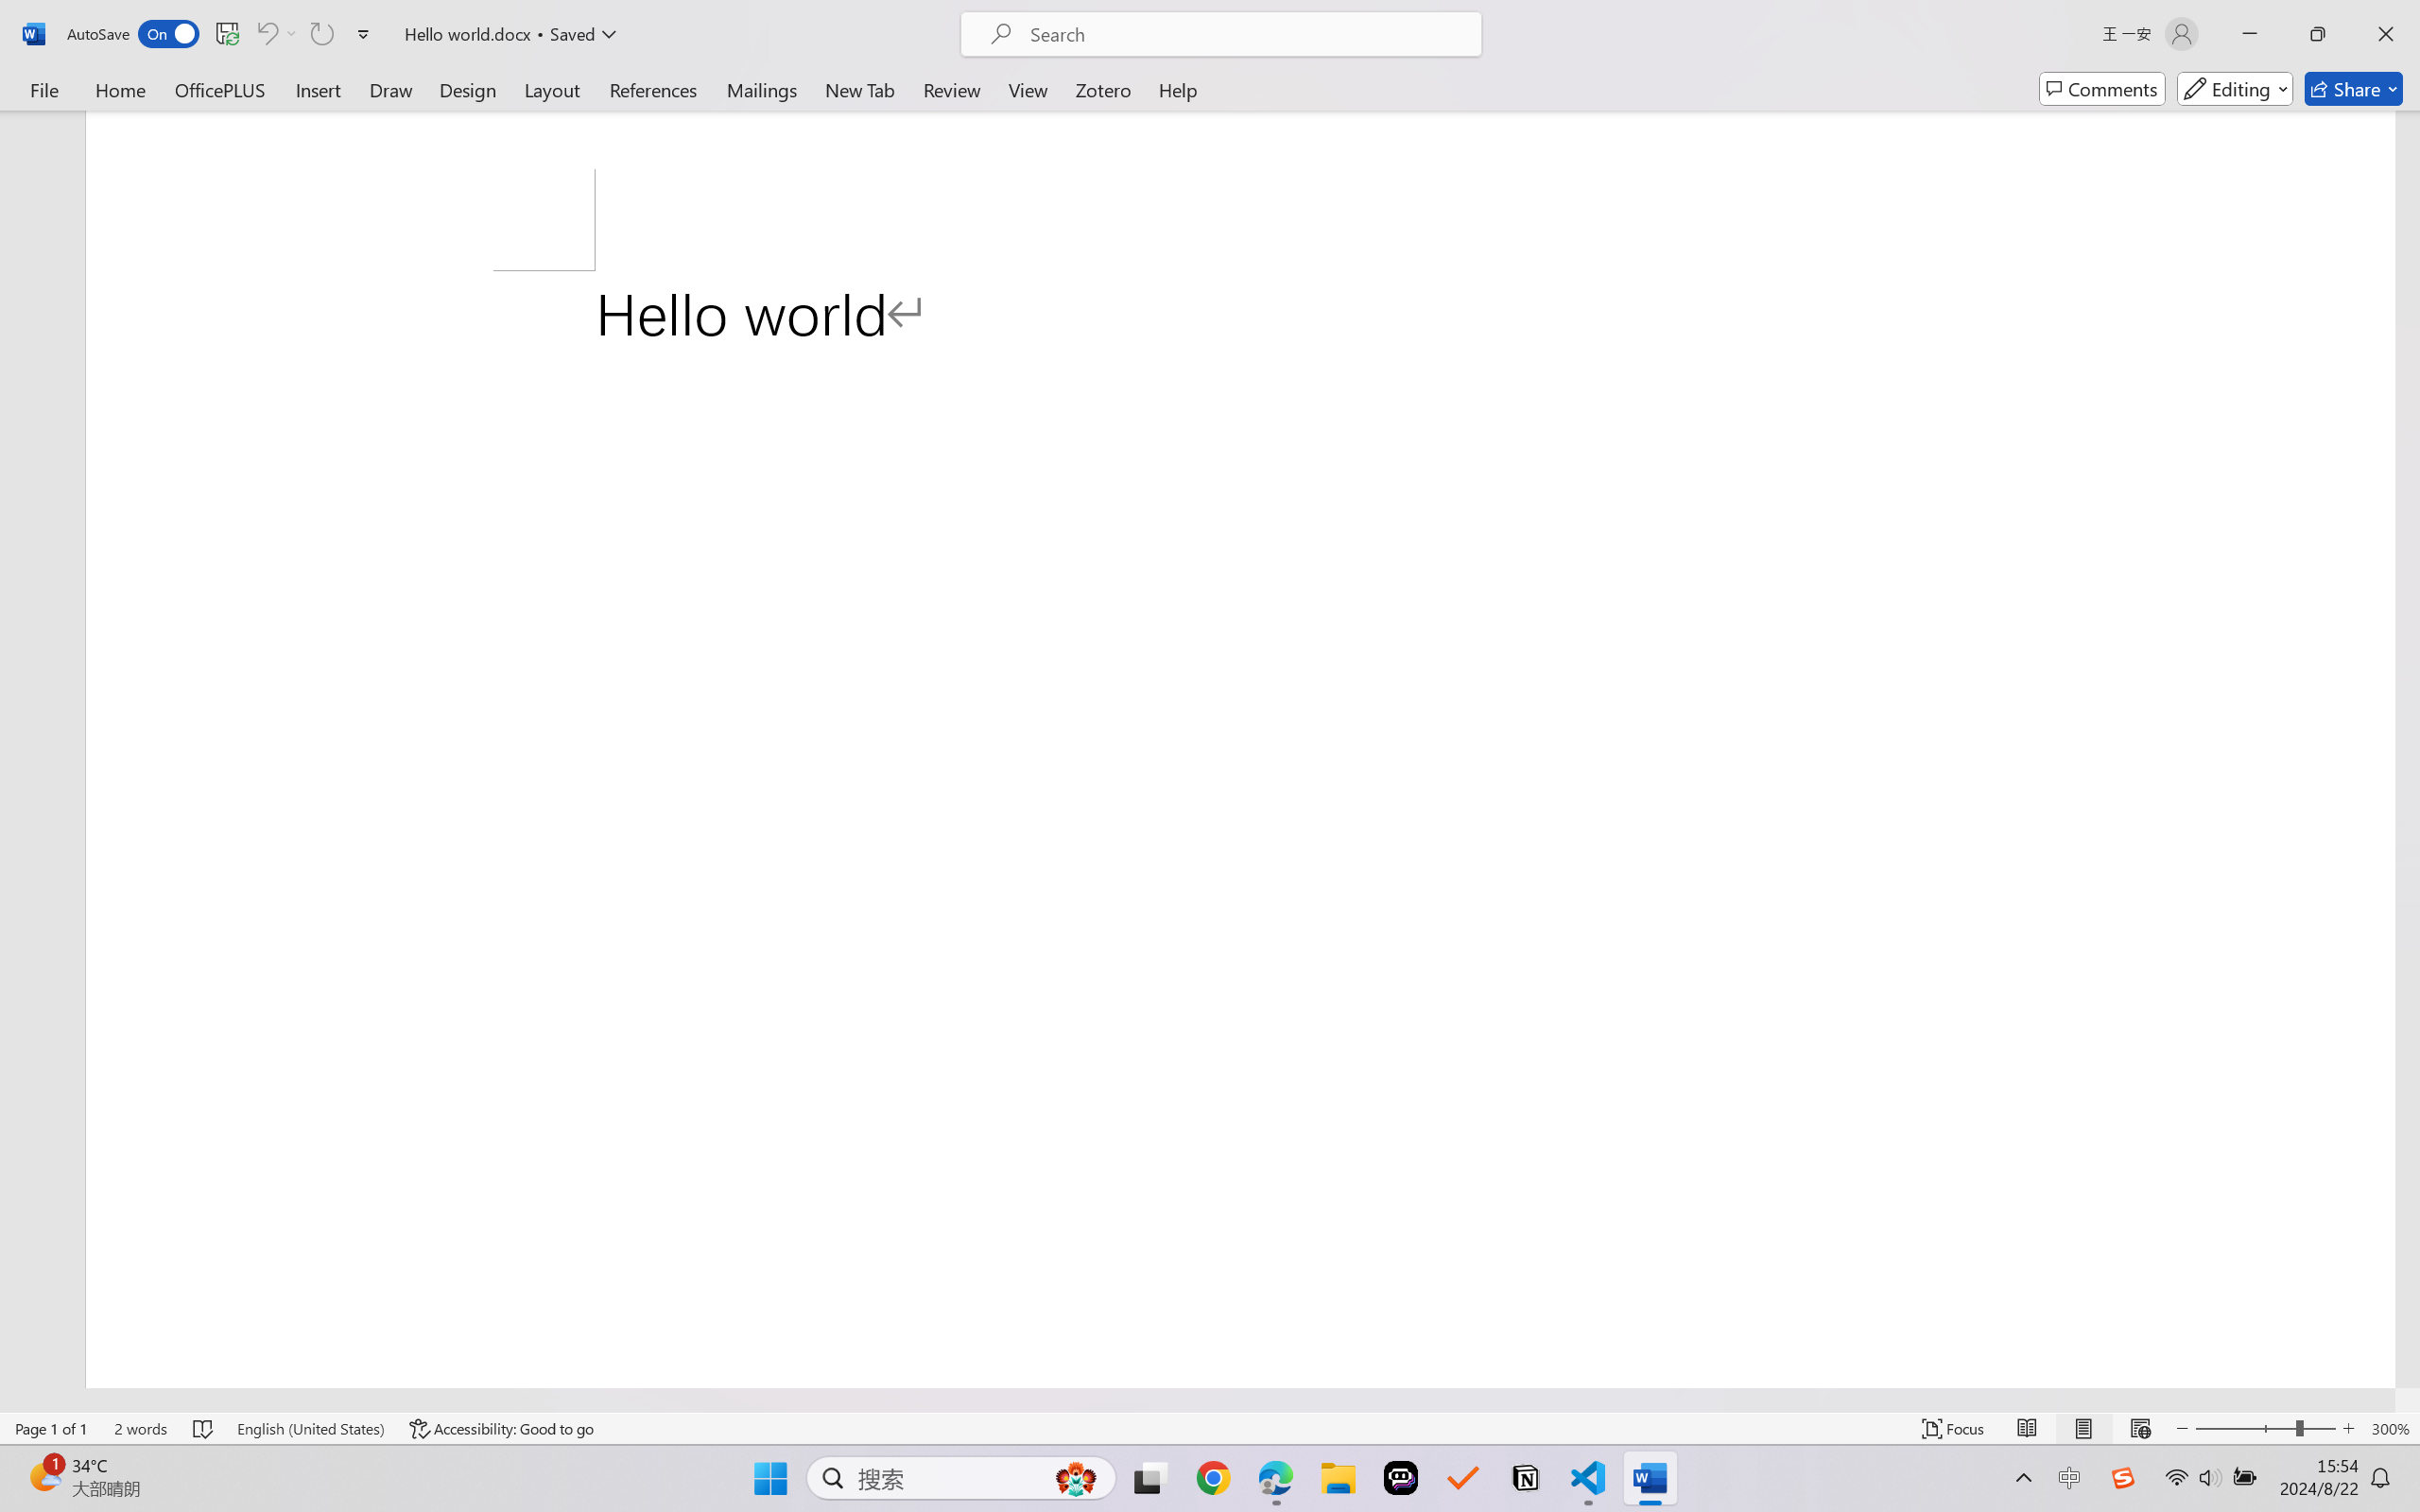  I want to click on Language English (United States), so click(310, 1429).